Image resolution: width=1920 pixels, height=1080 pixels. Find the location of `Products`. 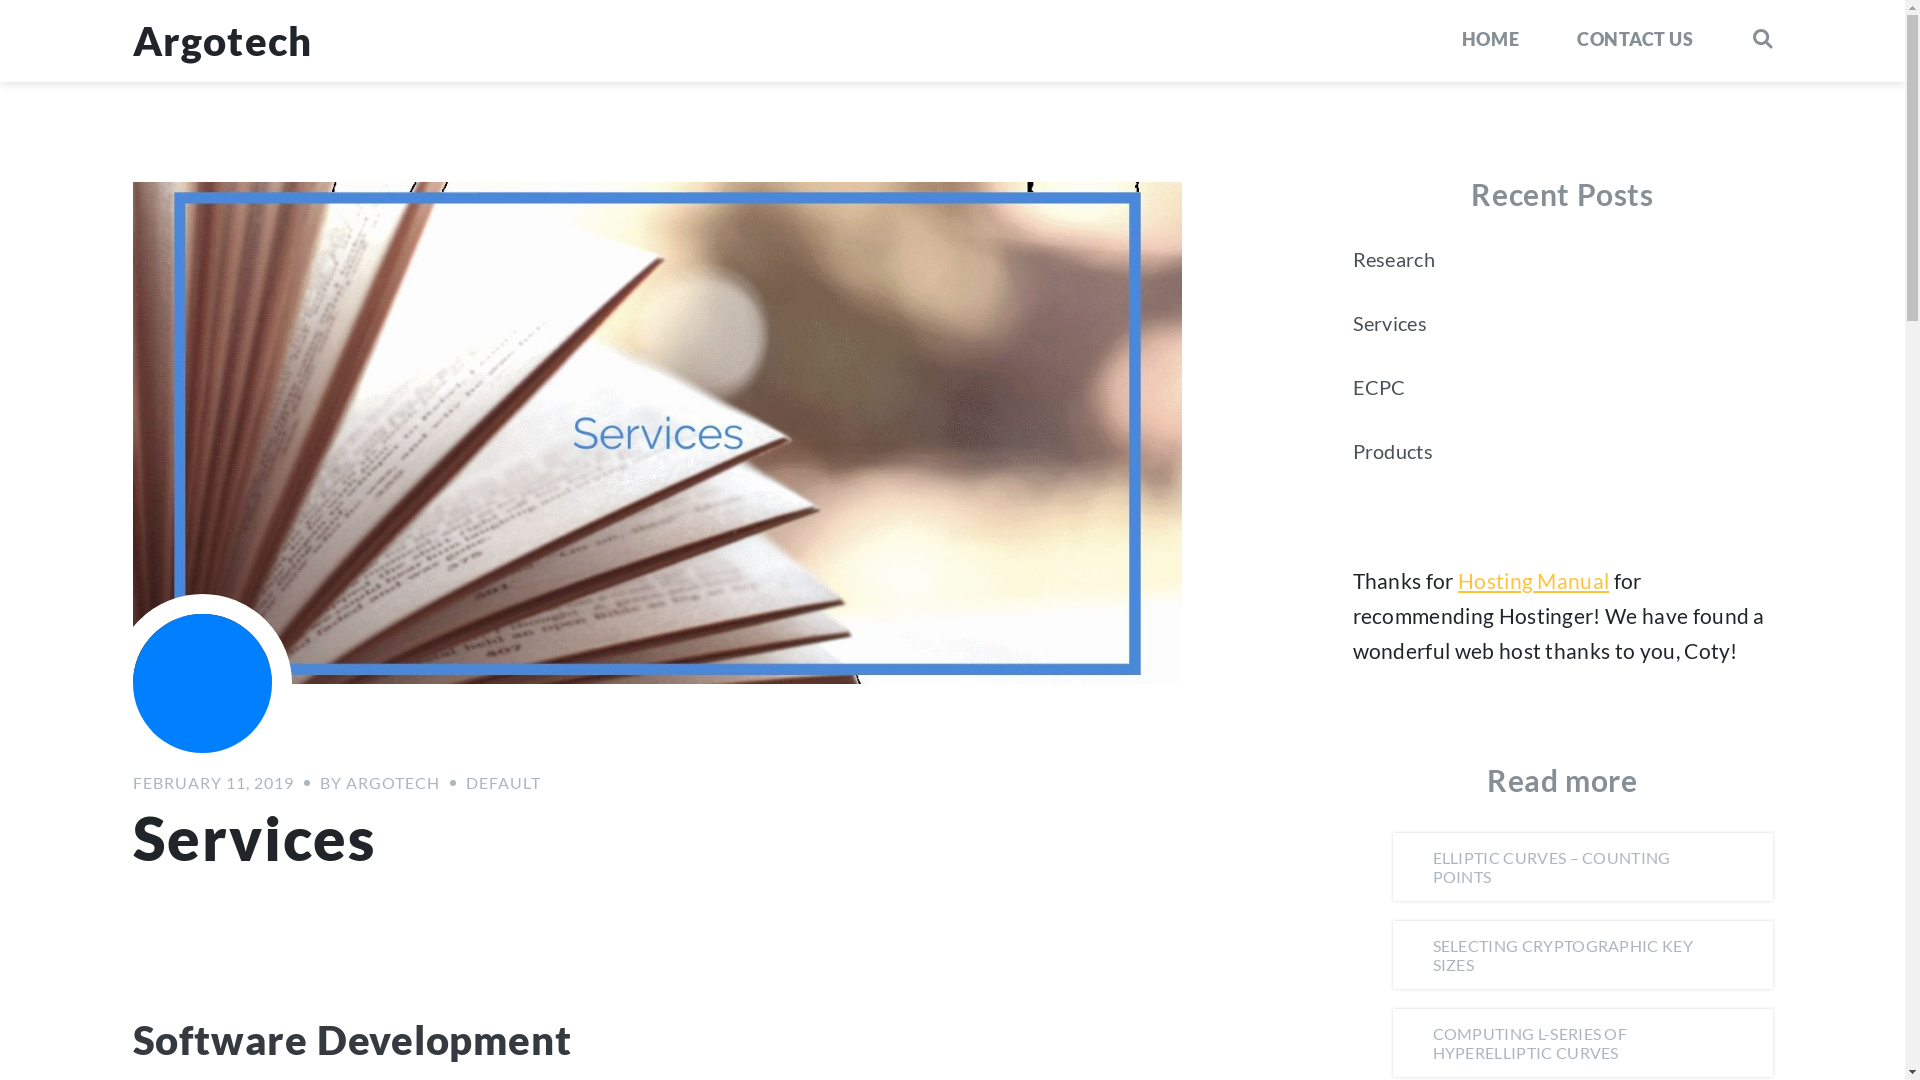

Products is located at coordinates (1392, 451).